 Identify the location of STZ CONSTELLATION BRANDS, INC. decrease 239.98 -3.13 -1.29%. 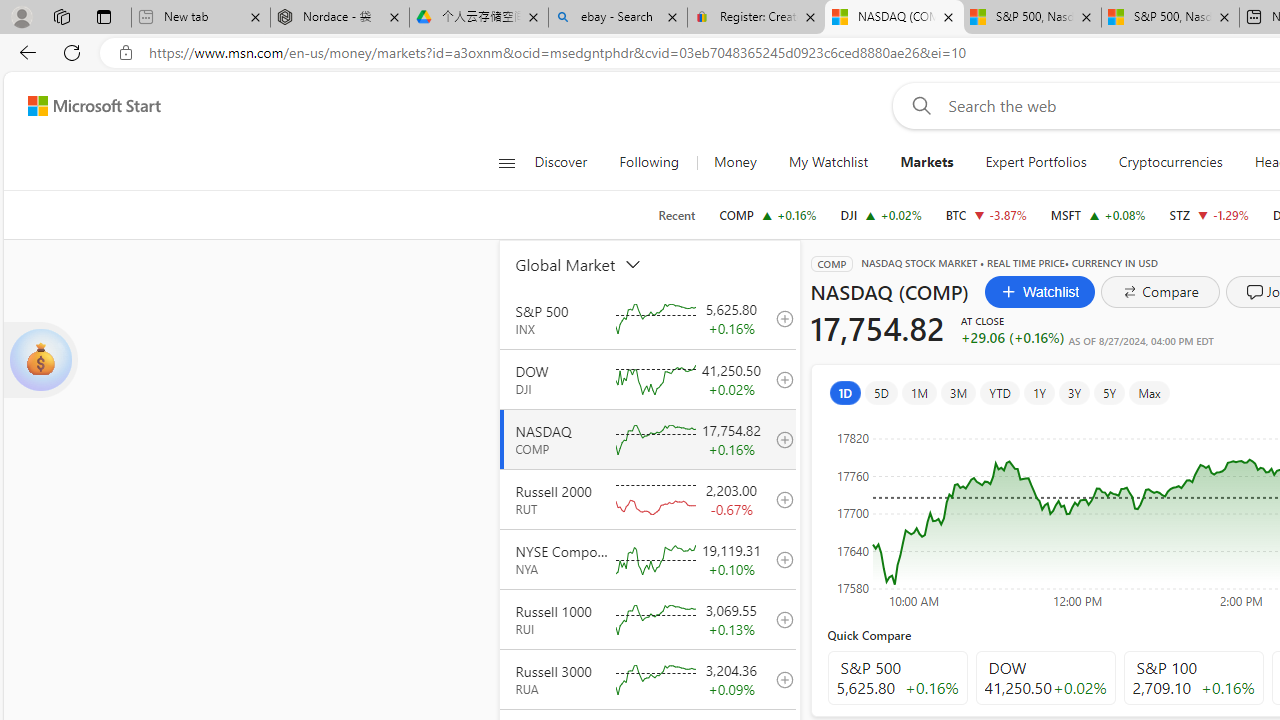
(1208, 214).